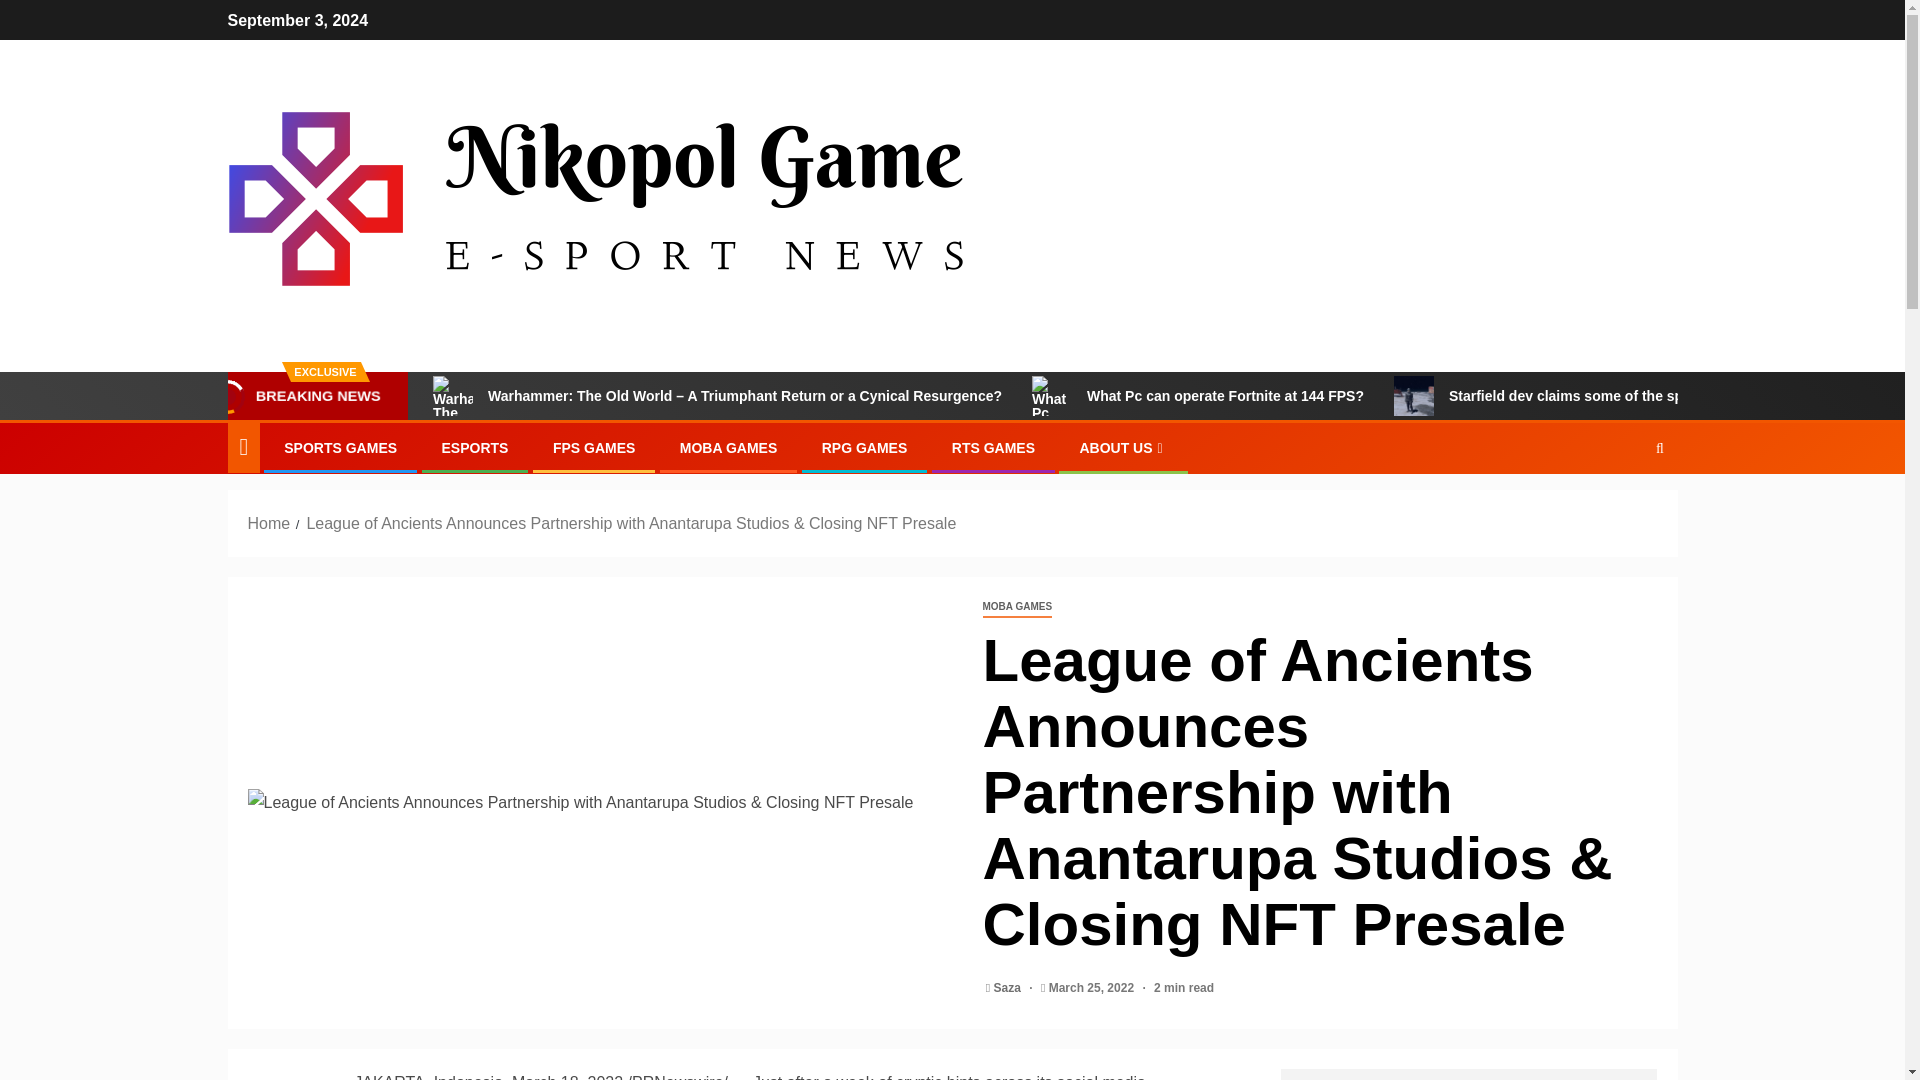  Describe the element at coordinates (1198, 395) in the screenshot. I see `What Pc can operate Fortnite at 144 FPS?` at that location.